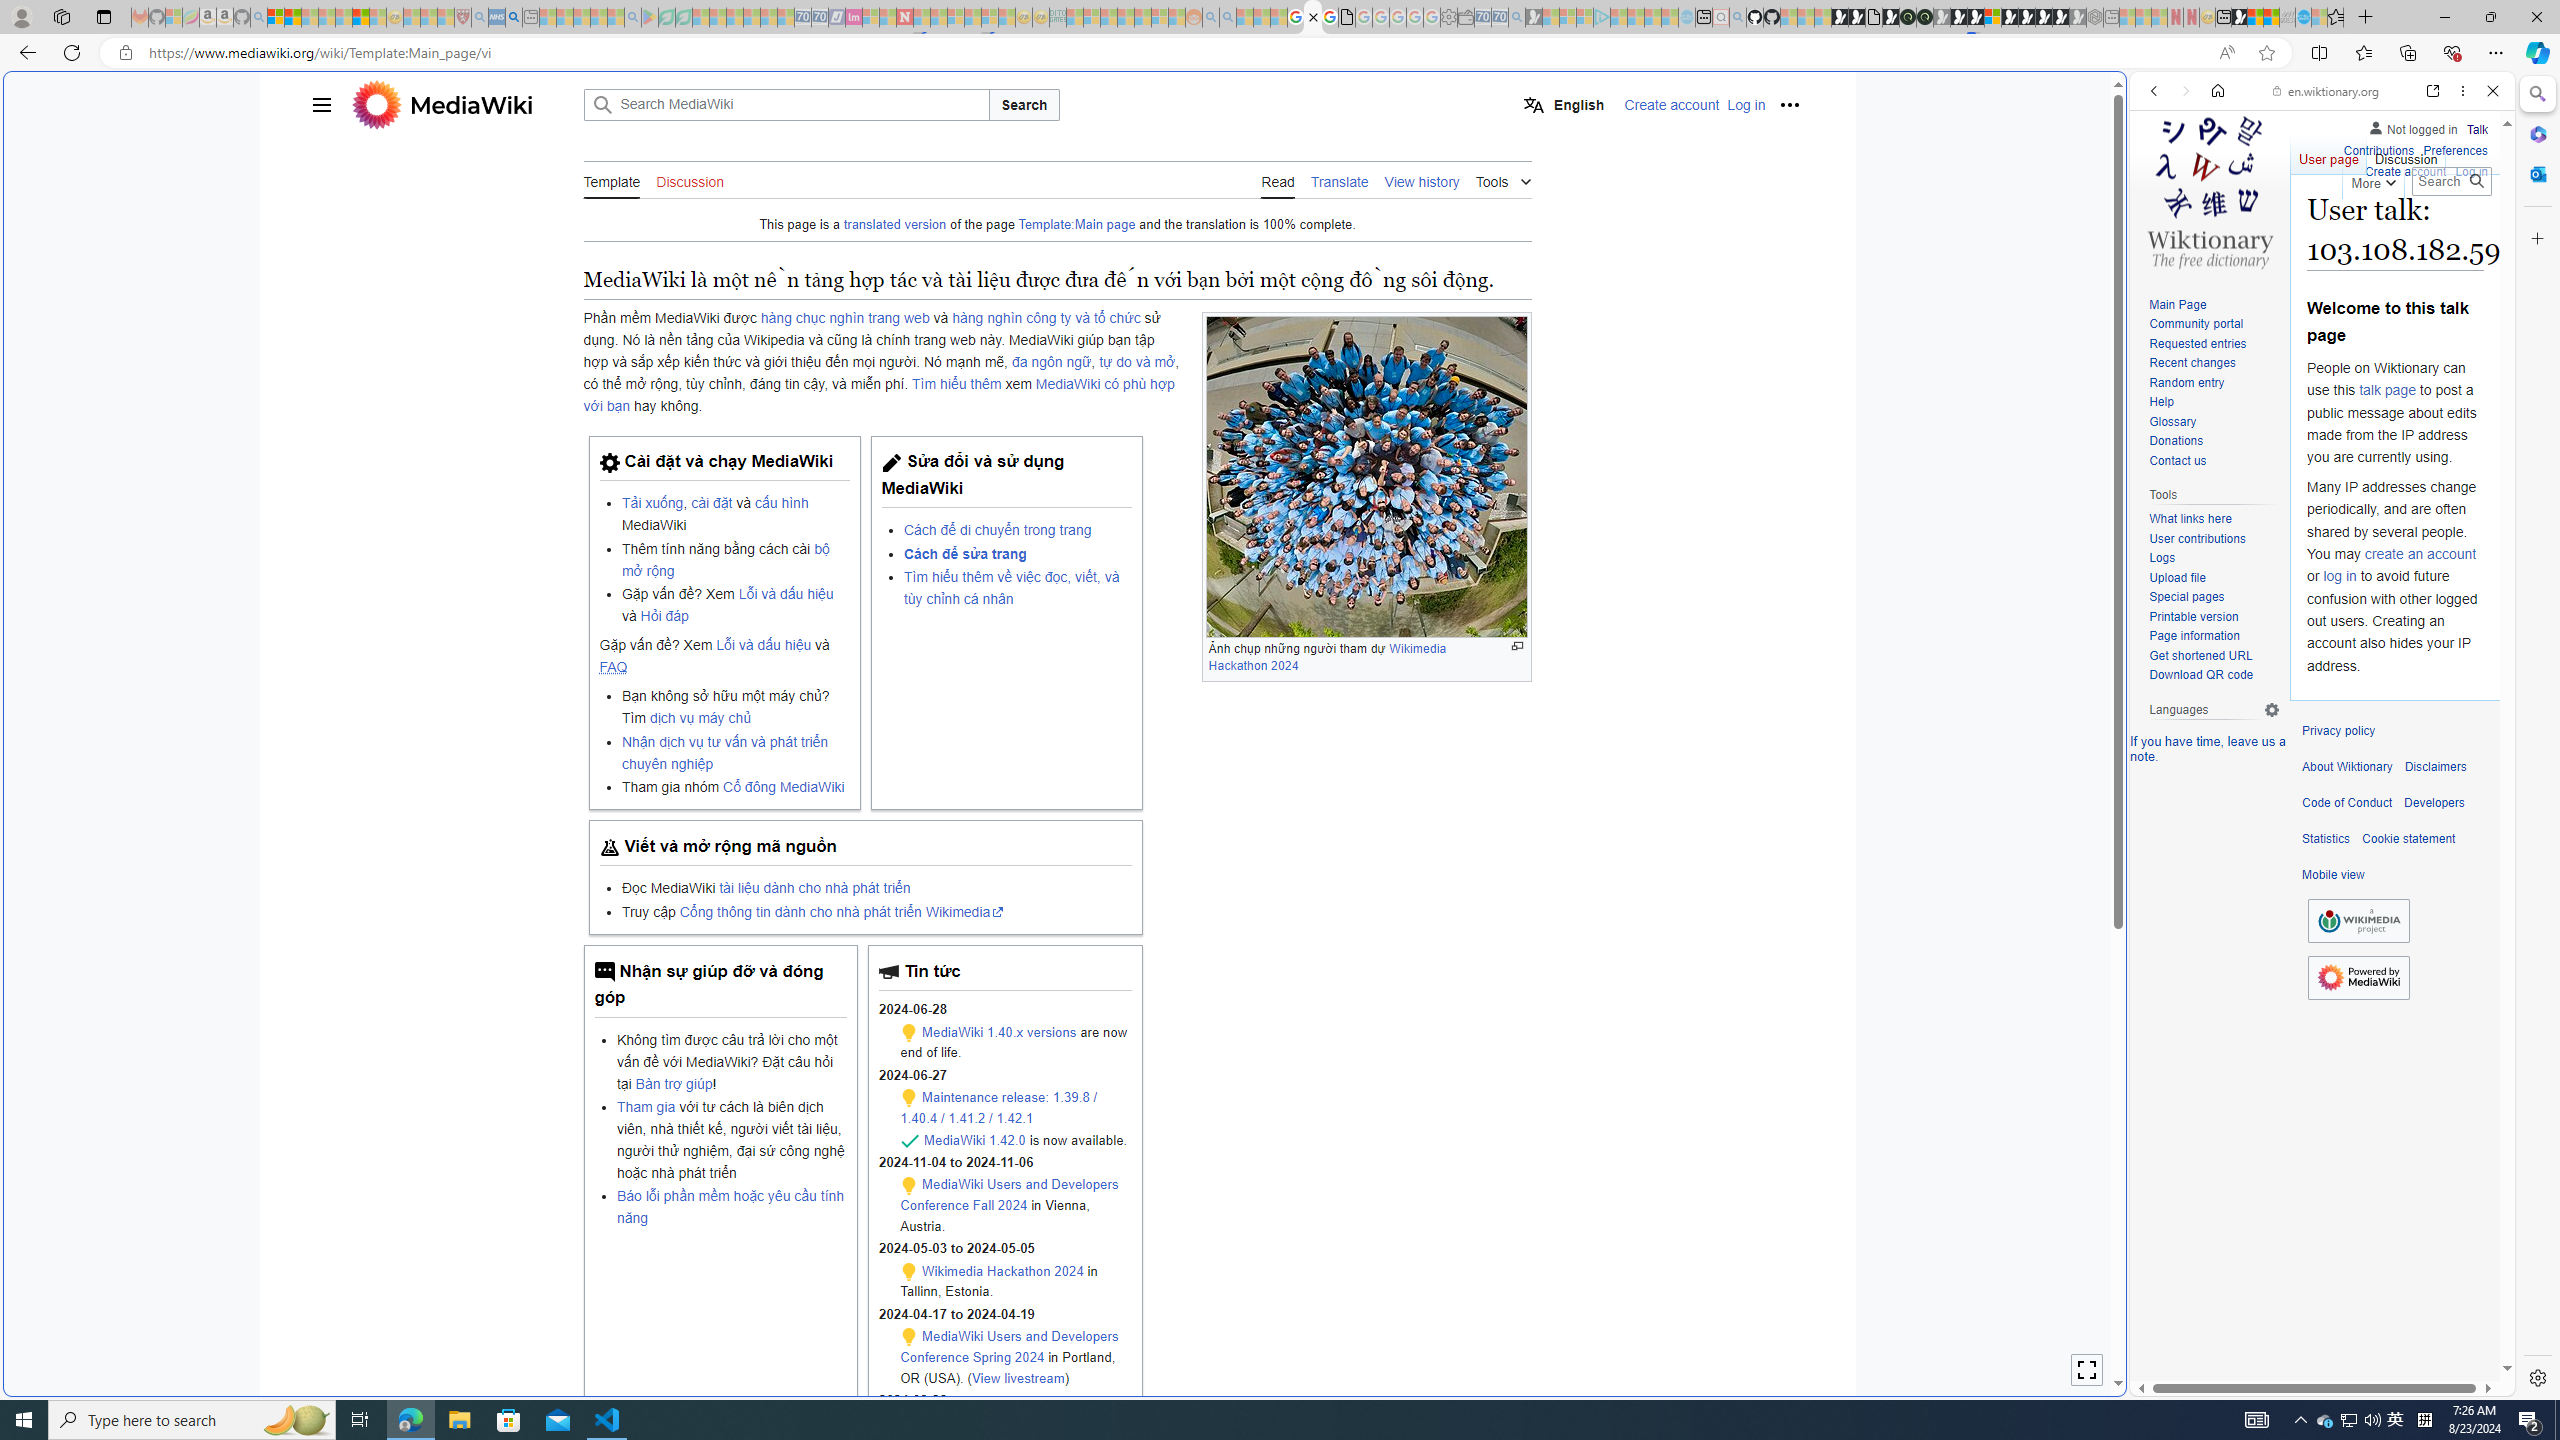 The height and width of the screenshot is (1440, 2560). Describe the element at coordinates (2214, 675) in the screenshot. I see `Download QR code` at that location.